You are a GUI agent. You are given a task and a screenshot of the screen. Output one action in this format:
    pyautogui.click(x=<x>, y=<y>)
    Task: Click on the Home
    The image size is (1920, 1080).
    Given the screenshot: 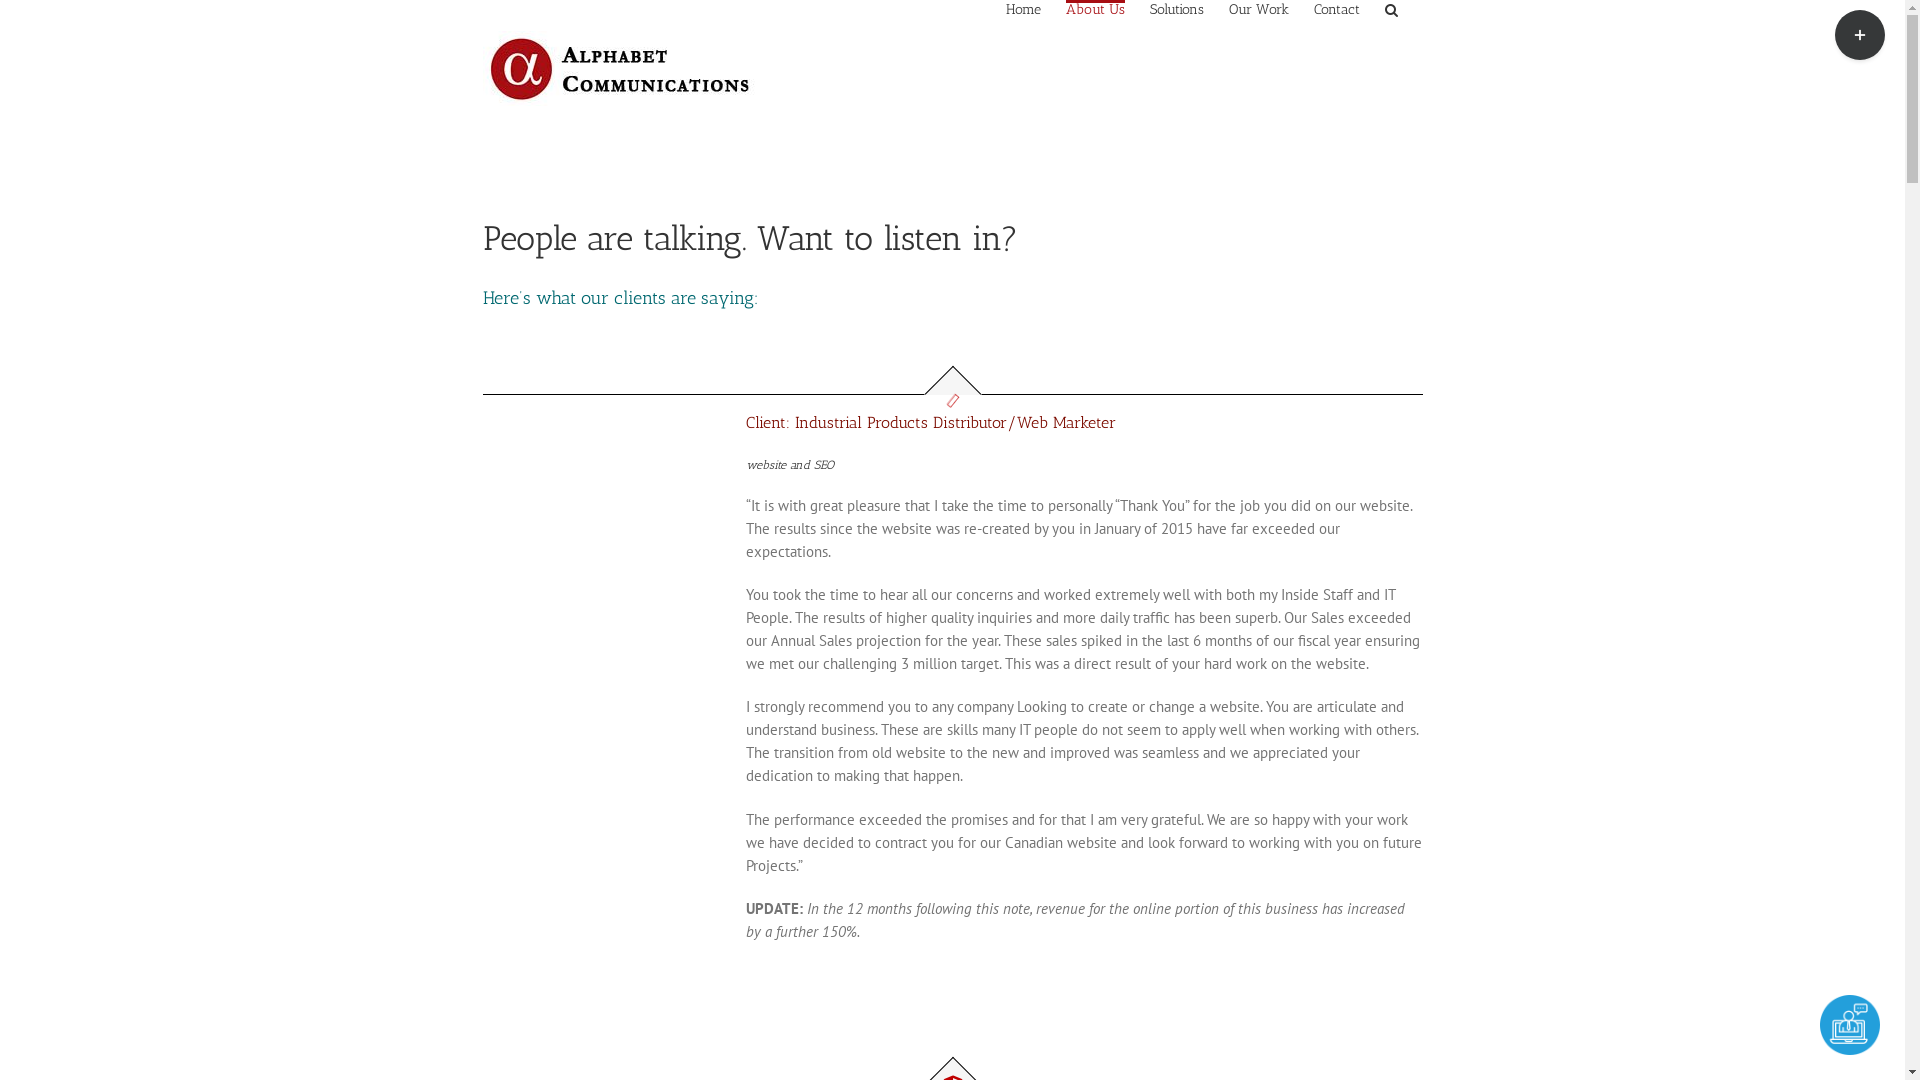 What is the action you would take?
    pyautogui.click(x=1024, y=8)
    